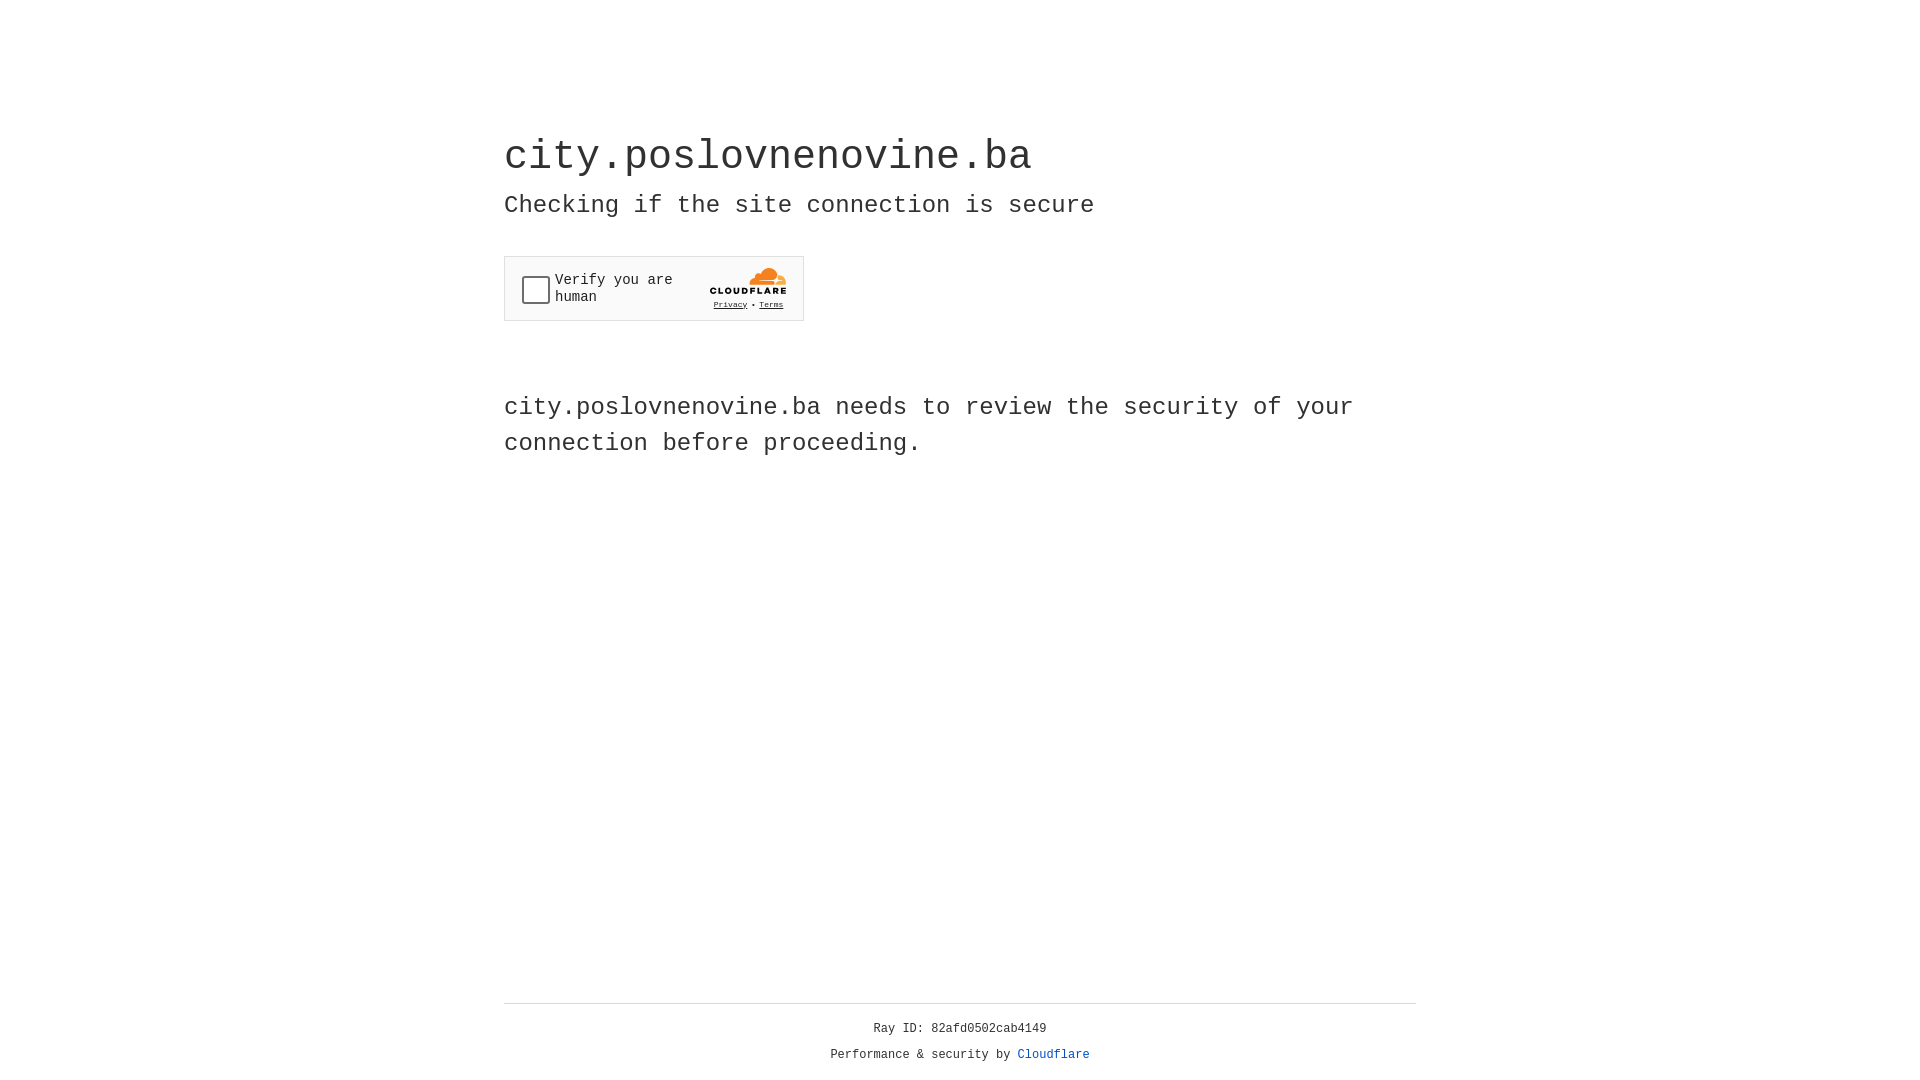 Image resolution: width=1920 pixels, height=1080 pixels. What do you see at coordinates (654, 288) in the screenshot?
I see `Widget containing a Cloudflare security challenge` at bounding box center [654, 288].